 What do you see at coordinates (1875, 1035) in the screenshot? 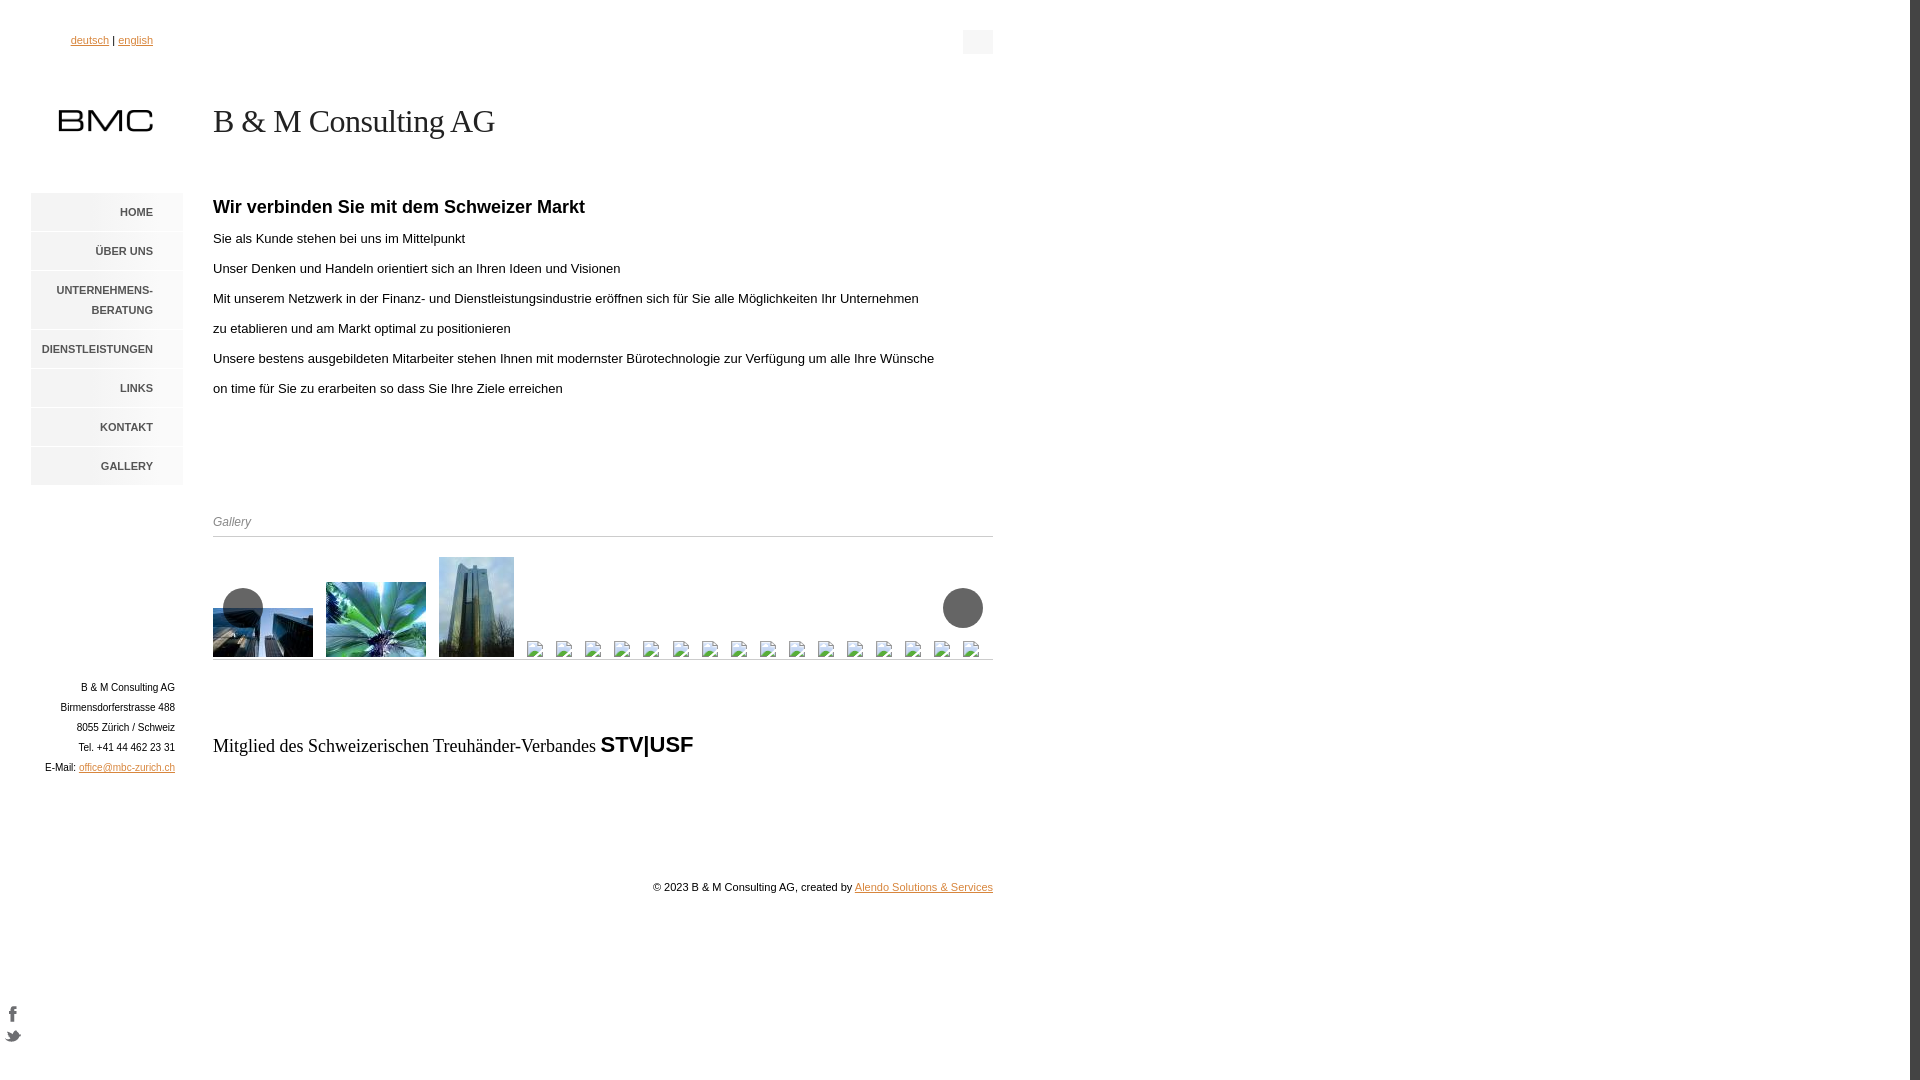
I see `Back to Top` at bounding box center [1875, 1035].